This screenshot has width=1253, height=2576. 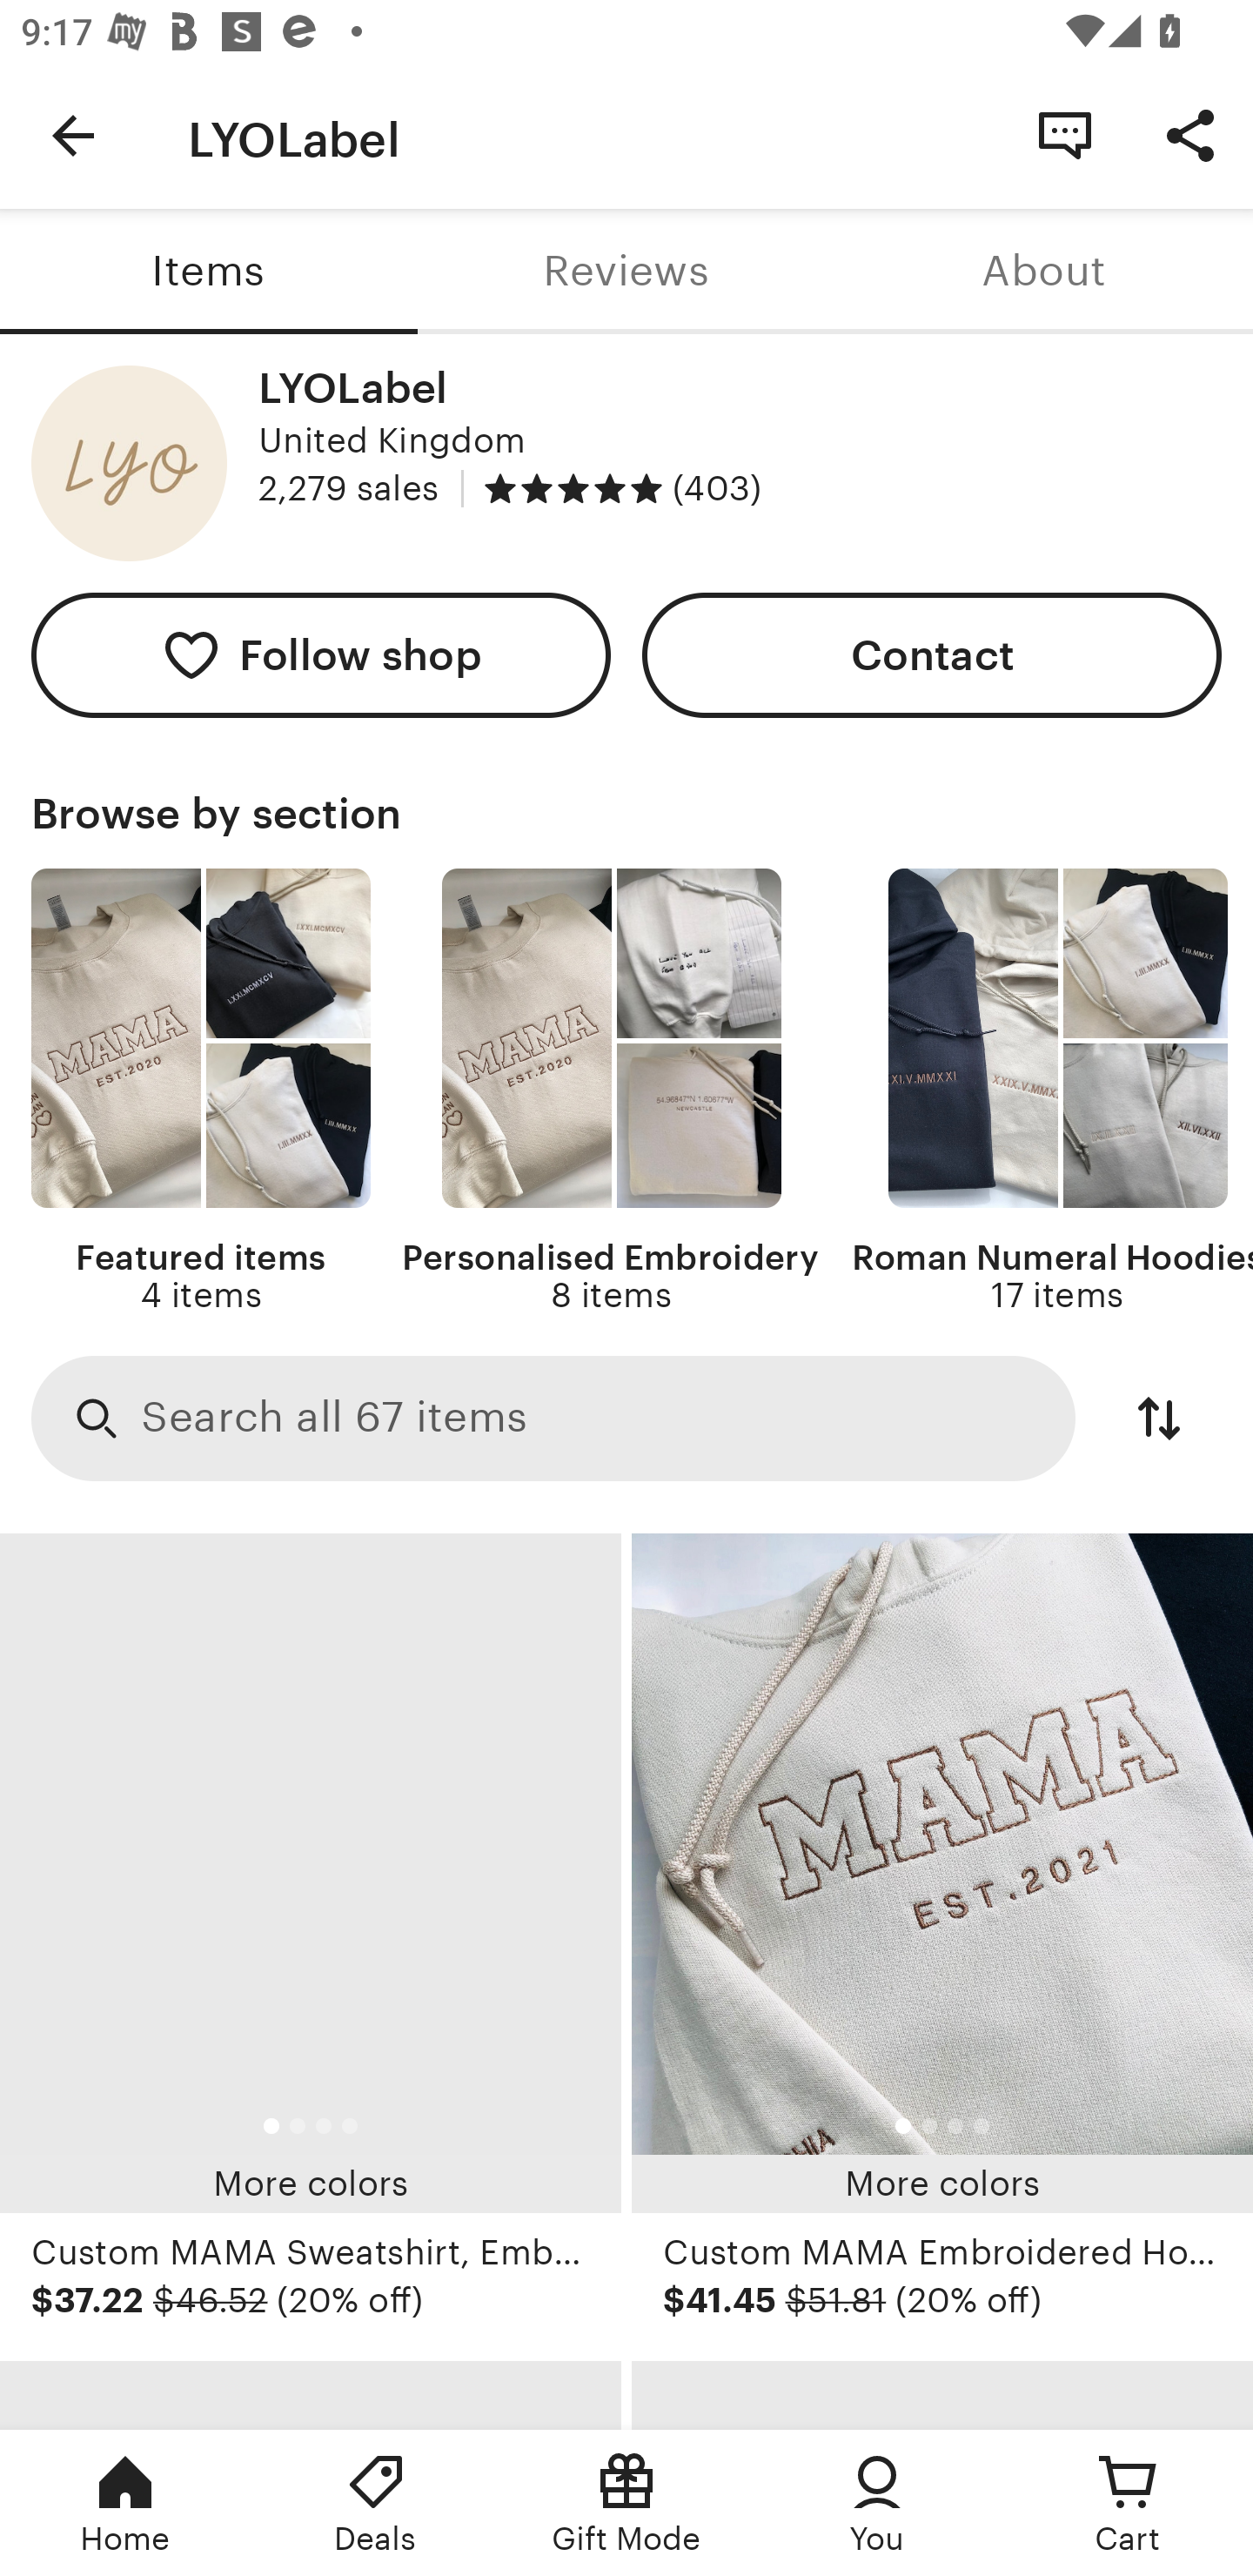 I want to click on Contact, so click(x=931, y=654).